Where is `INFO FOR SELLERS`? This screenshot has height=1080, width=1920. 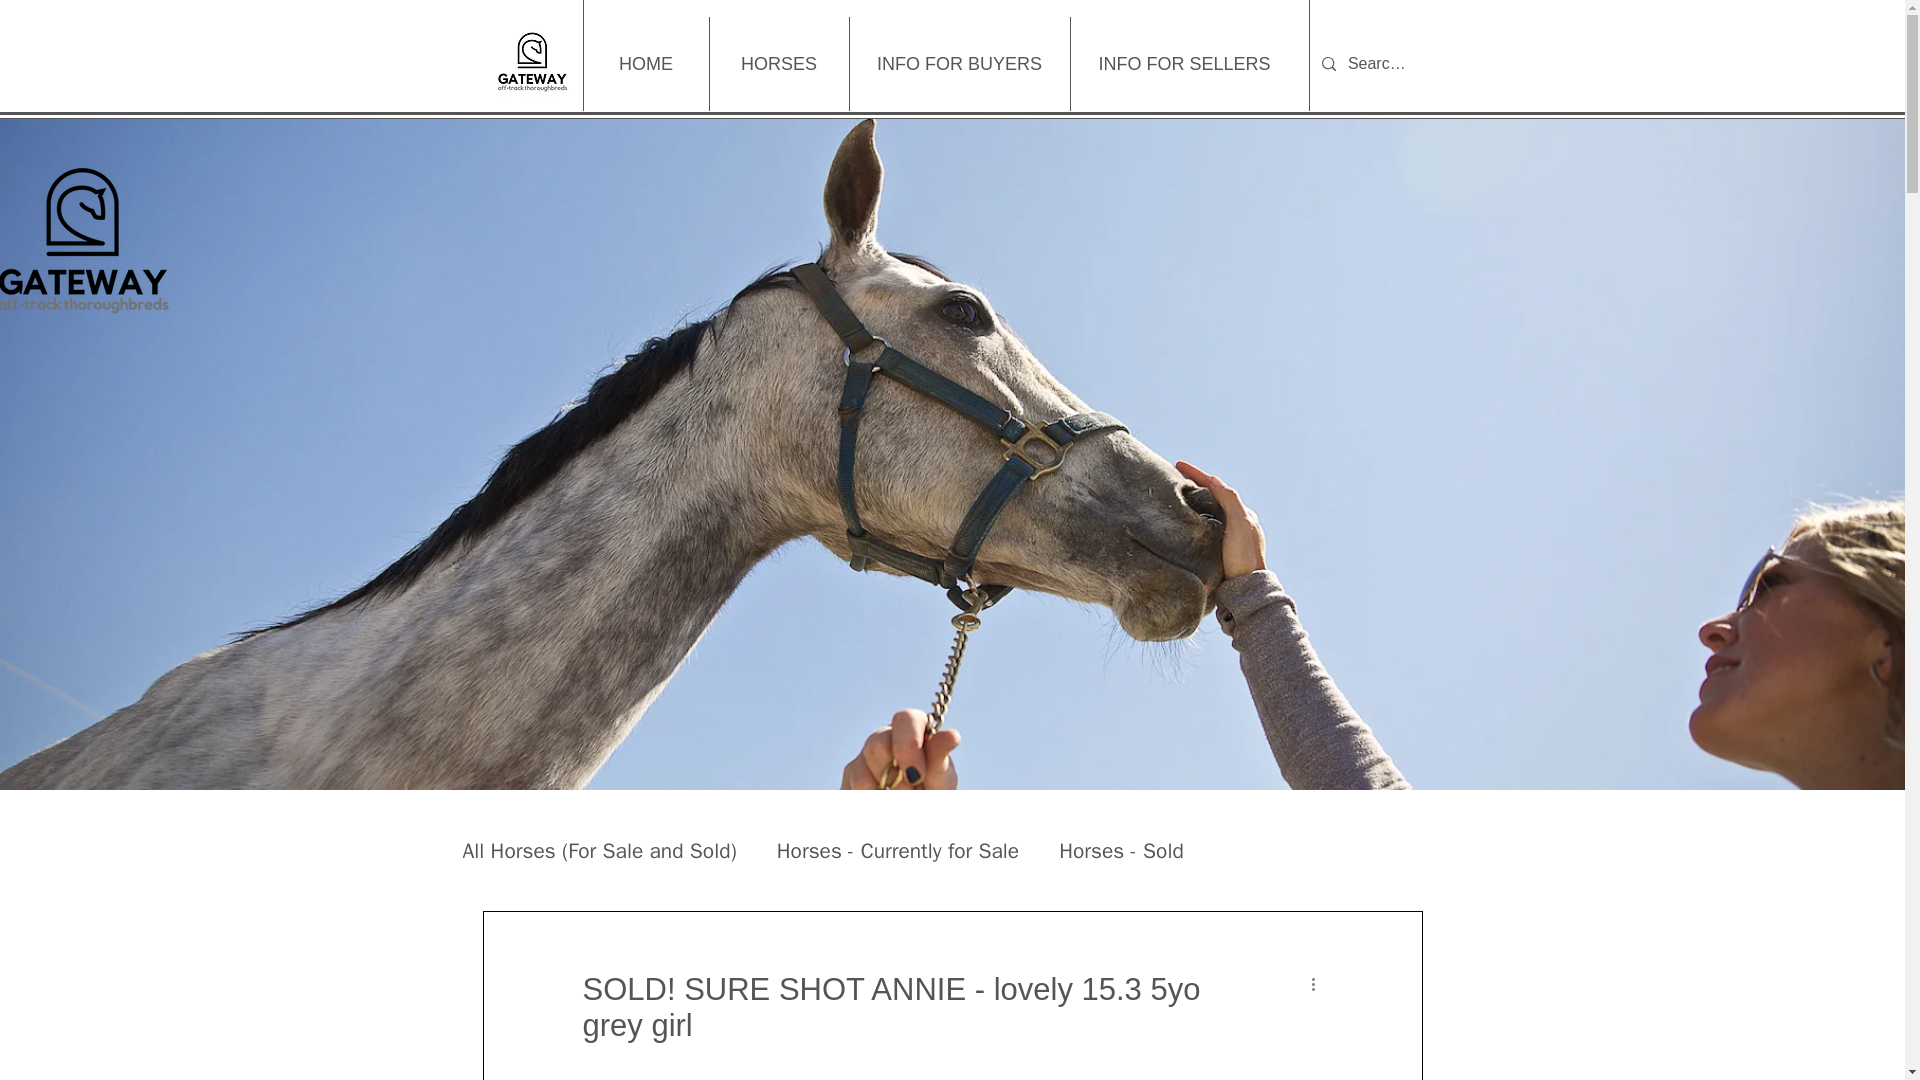 INFO FOR SELLERS is located at coordinates (1184, 64).